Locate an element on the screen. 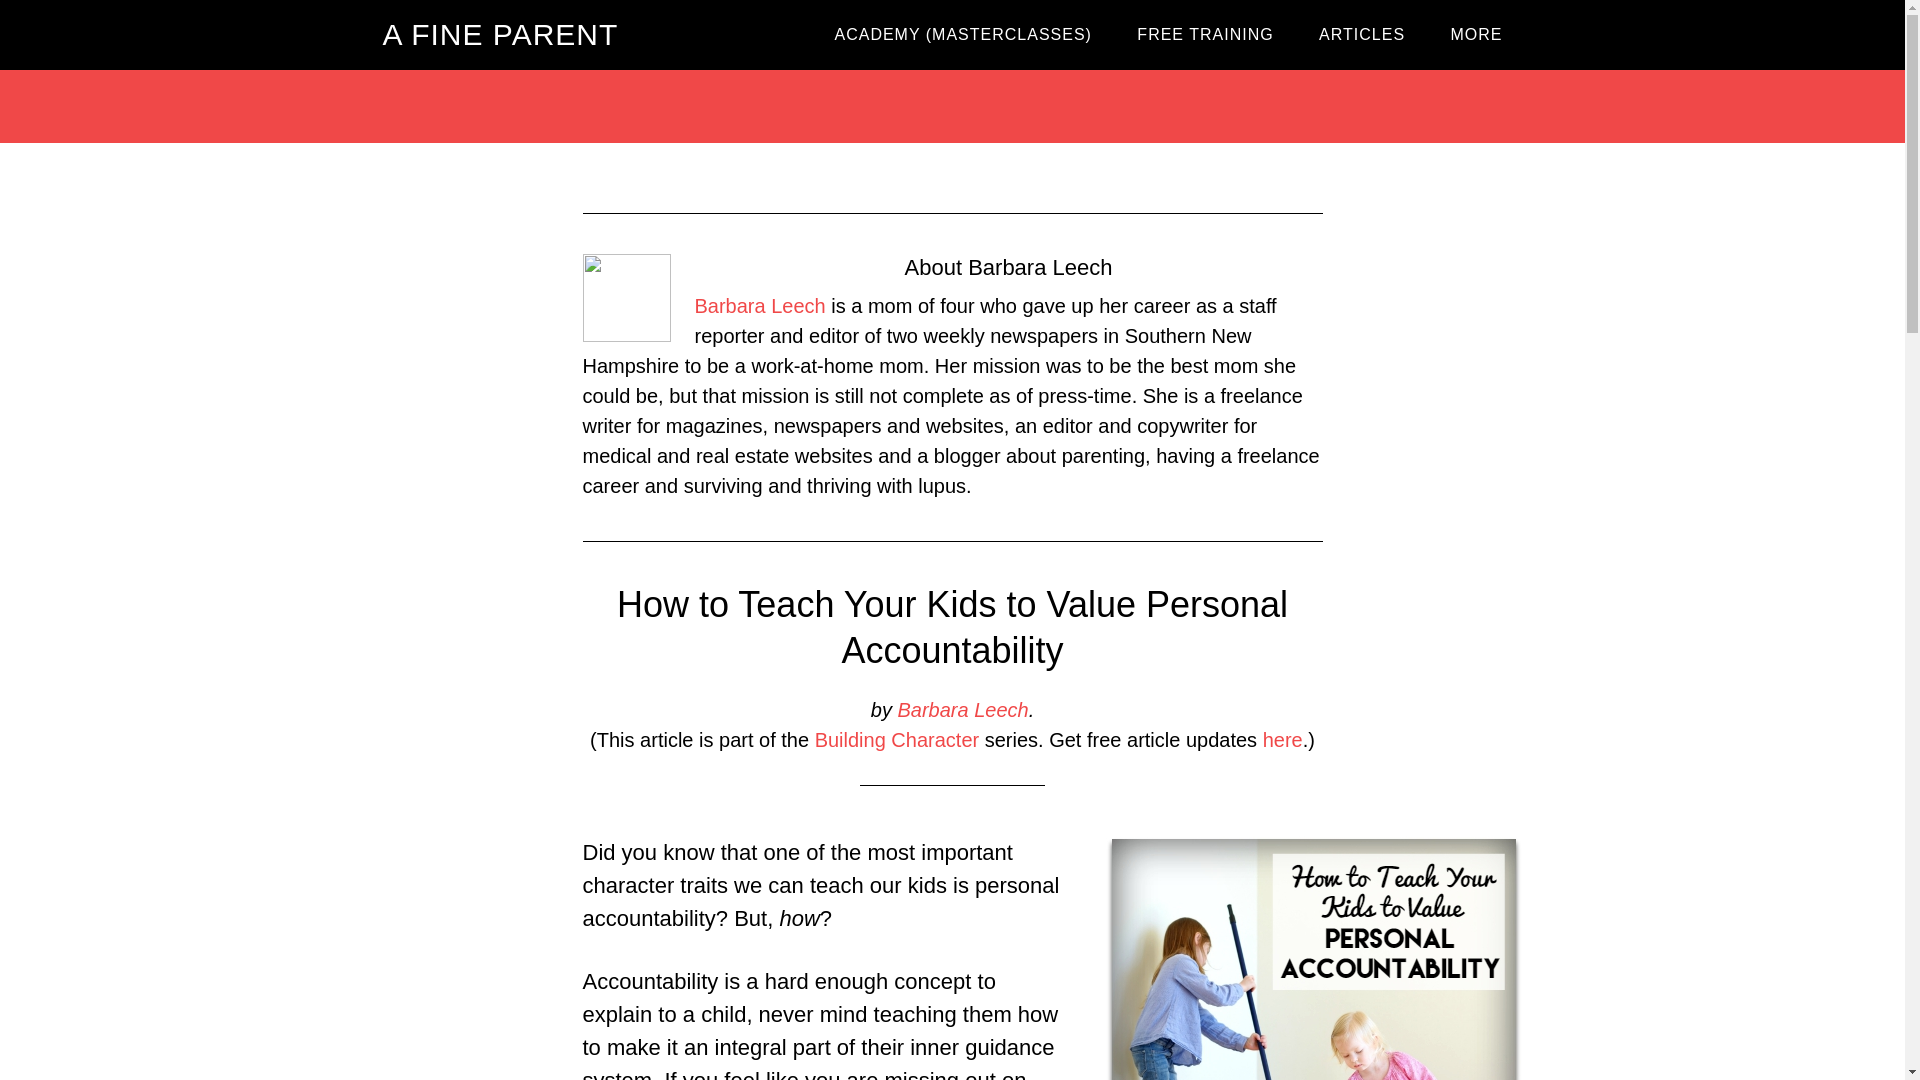 This screenshot has width=1920, height=1080. Barbara Leech is located at coordinates (962, 710).